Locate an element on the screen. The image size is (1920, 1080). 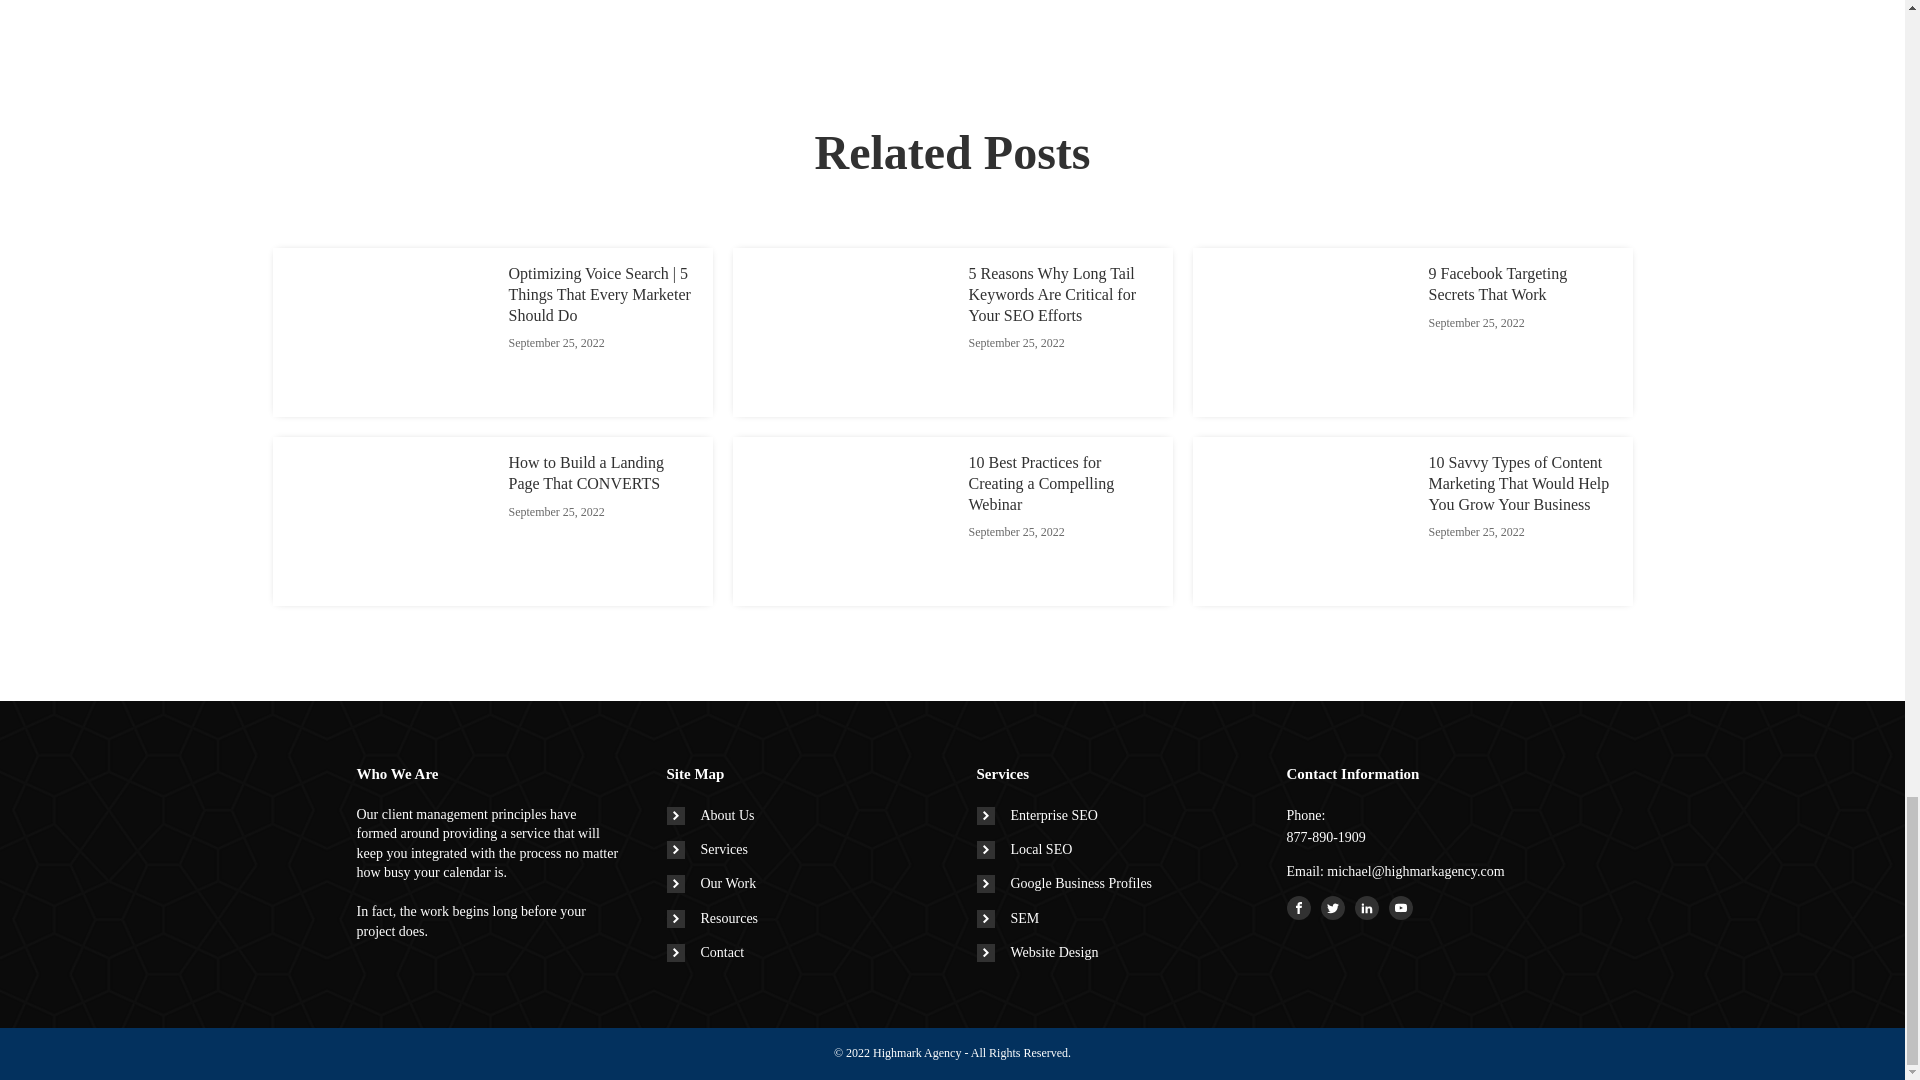
Resources is located at coordinates (712, 918).